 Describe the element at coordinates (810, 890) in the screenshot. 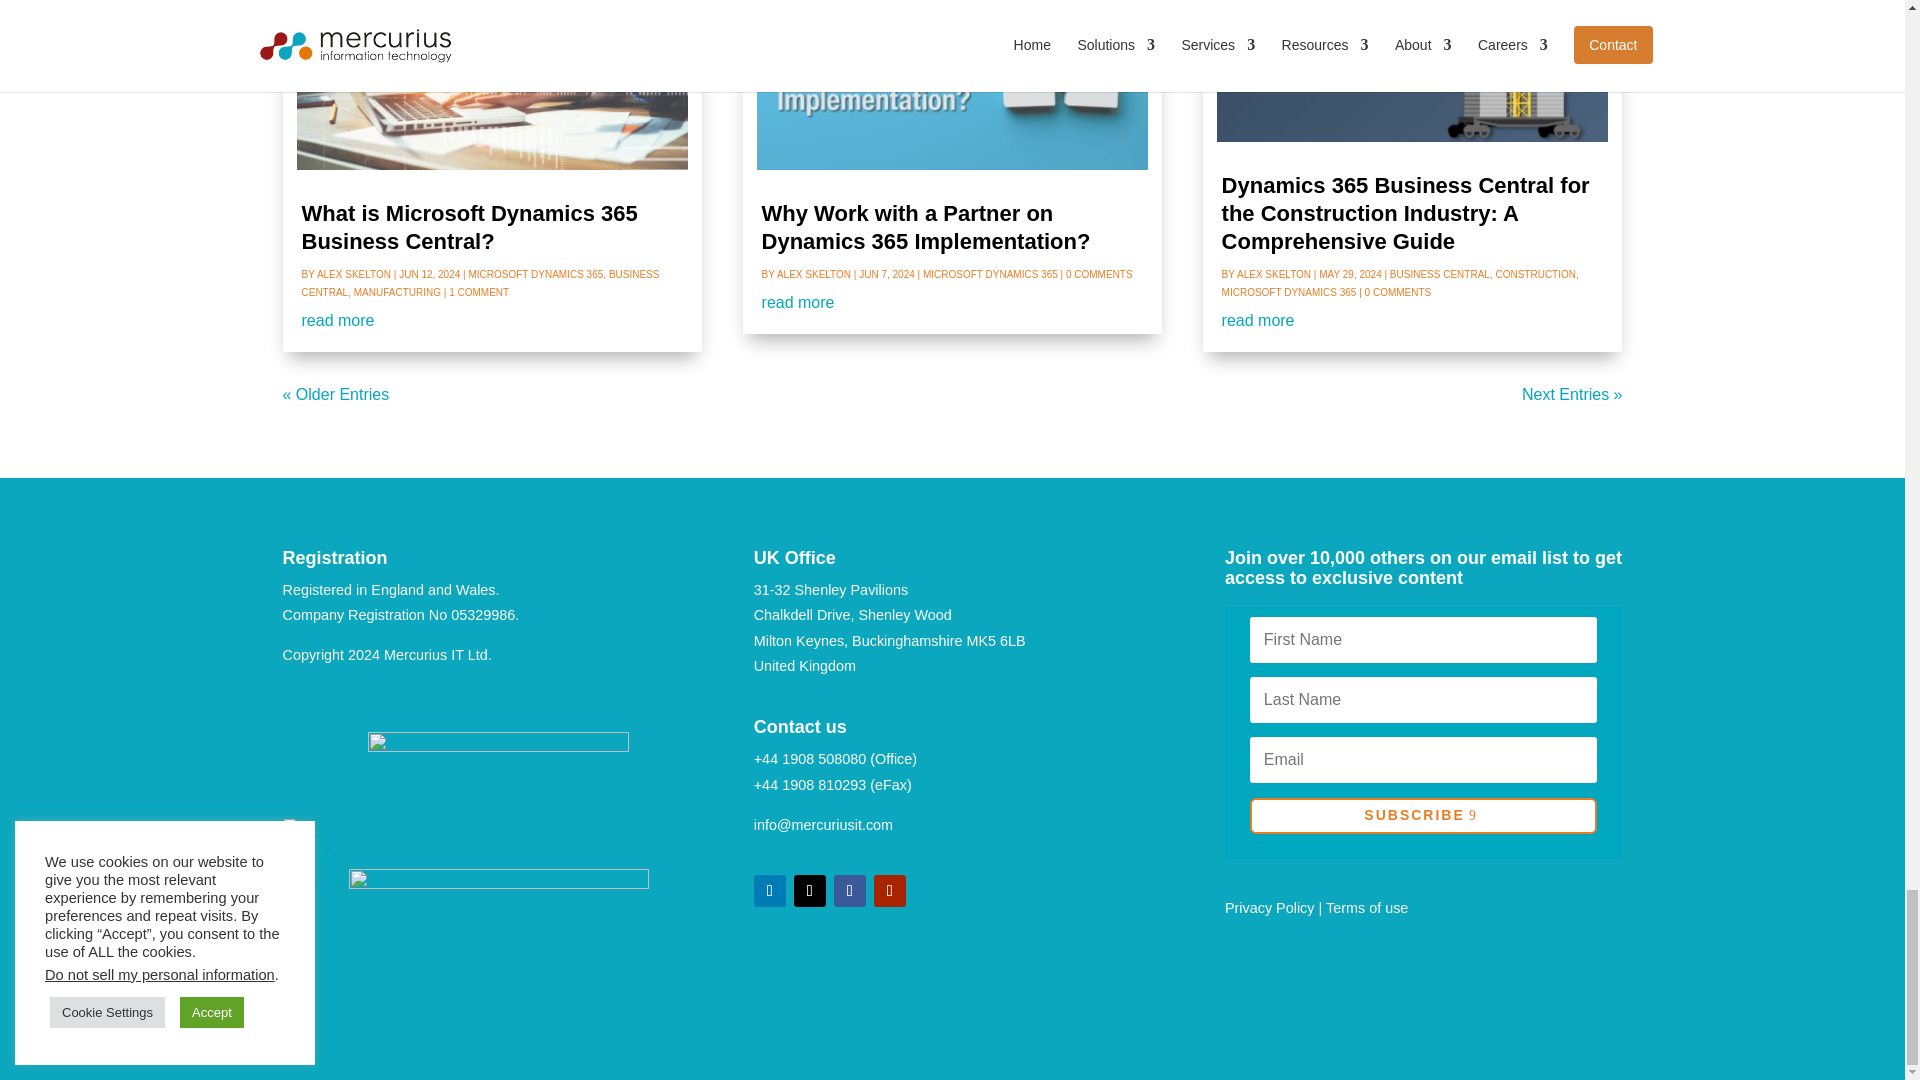

I see `Follow on Twitter` at that location.